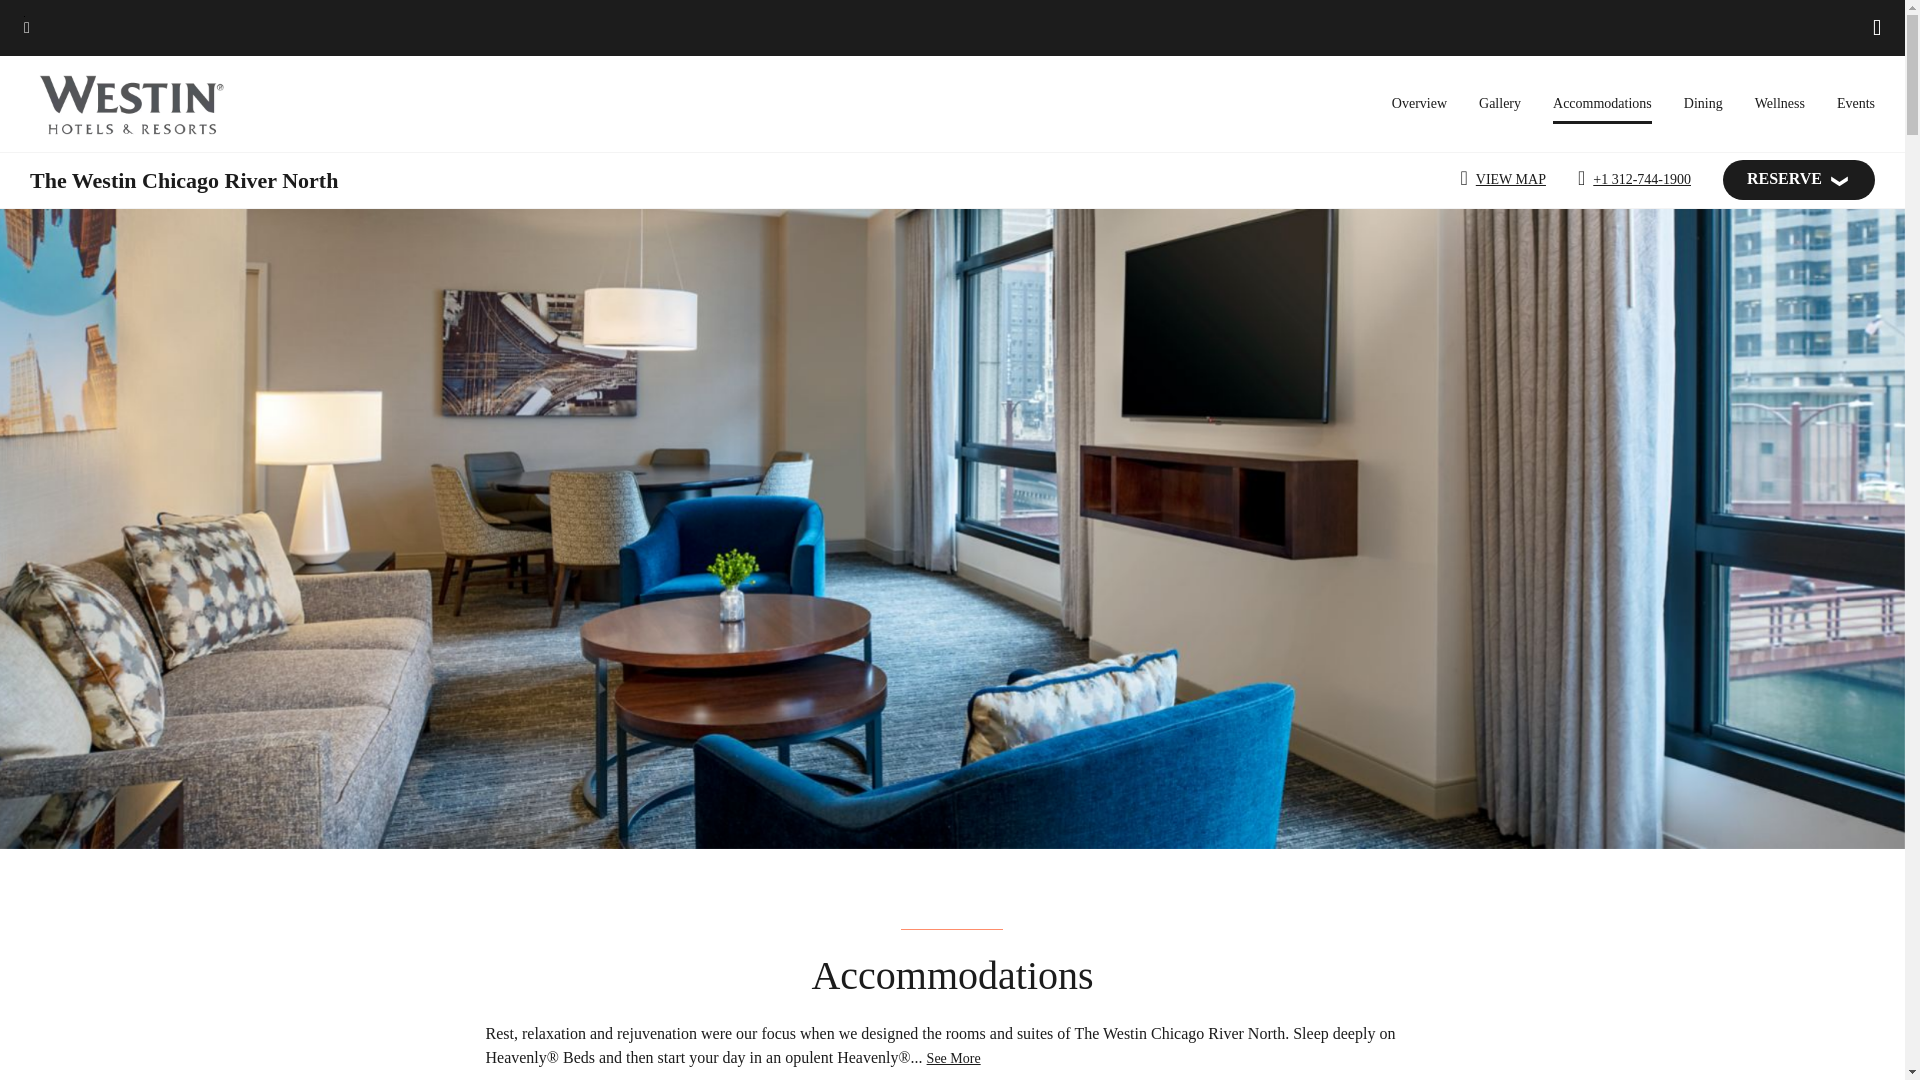 The image size is (1920, 1080). Describe the element at coordinates (1856, 104) in the screenshot. I see `Events` at that location.